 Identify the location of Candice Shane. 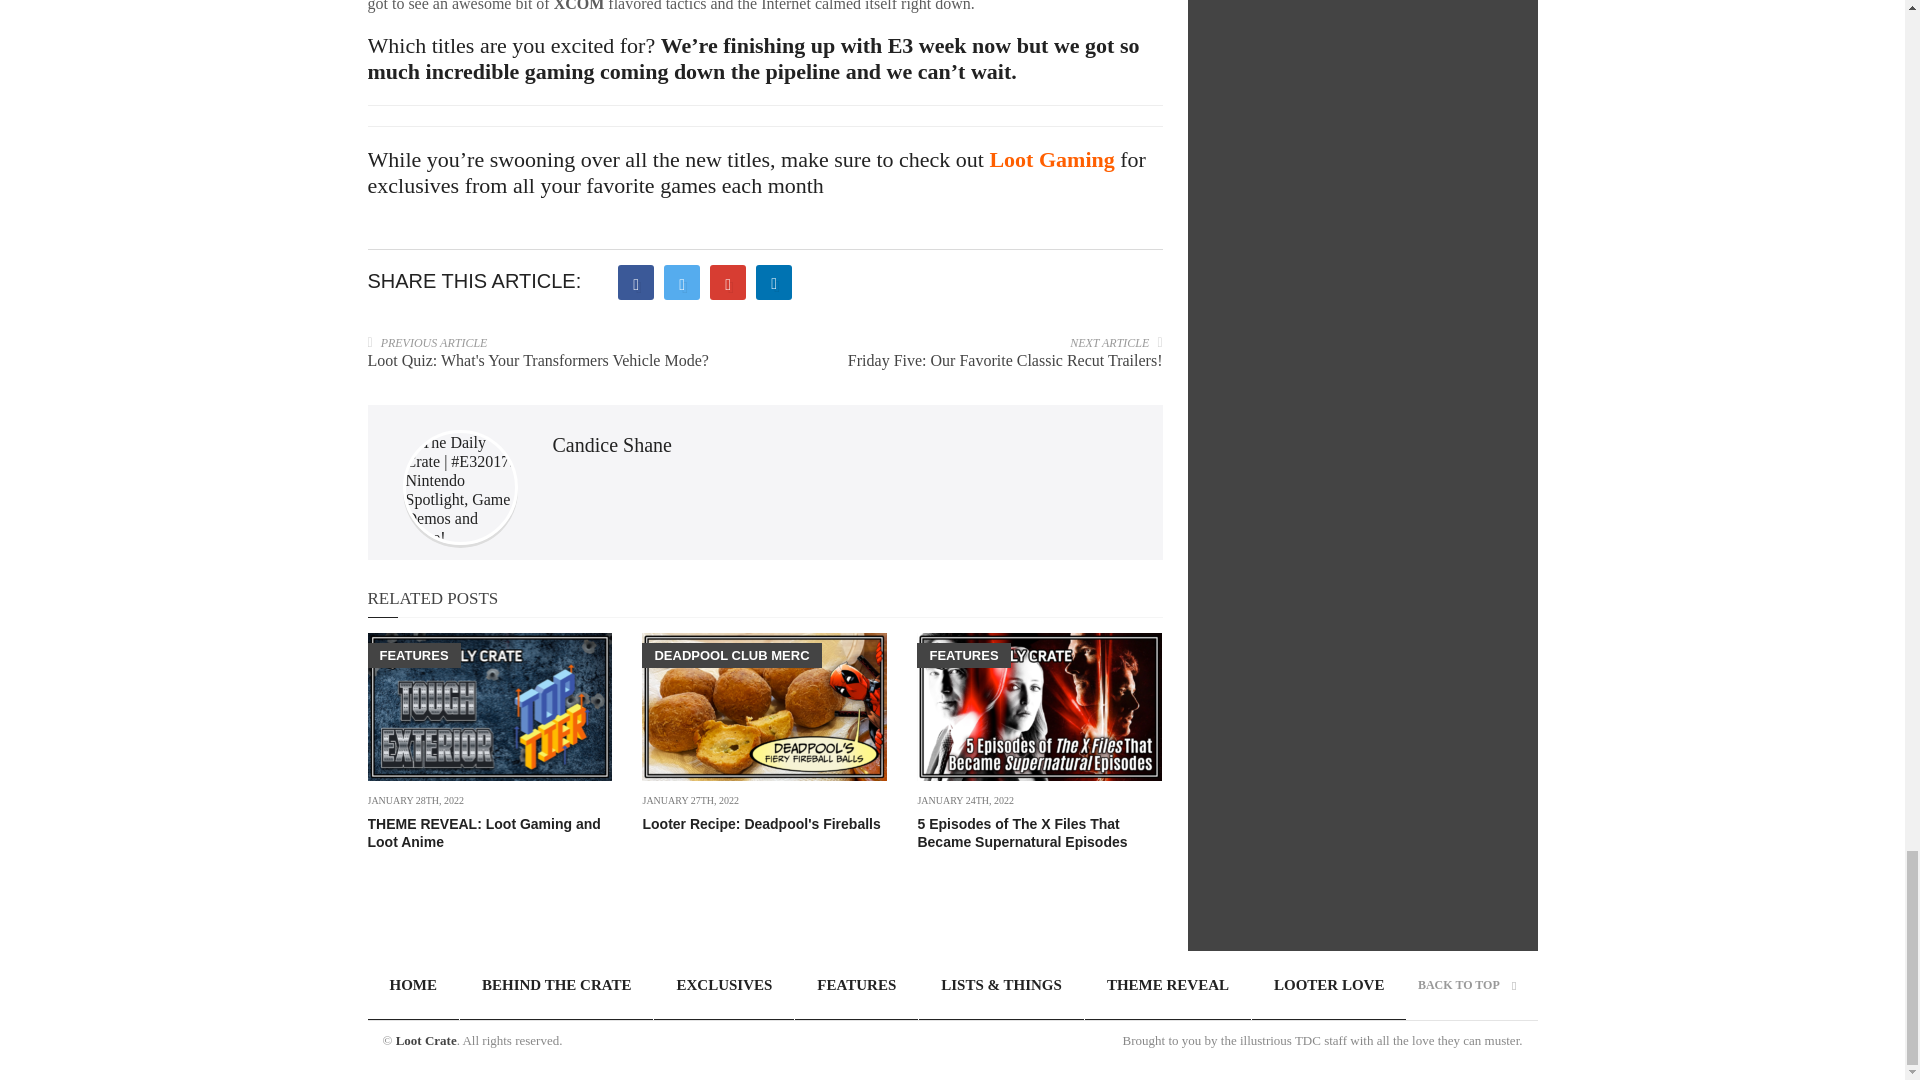
(611, 444).